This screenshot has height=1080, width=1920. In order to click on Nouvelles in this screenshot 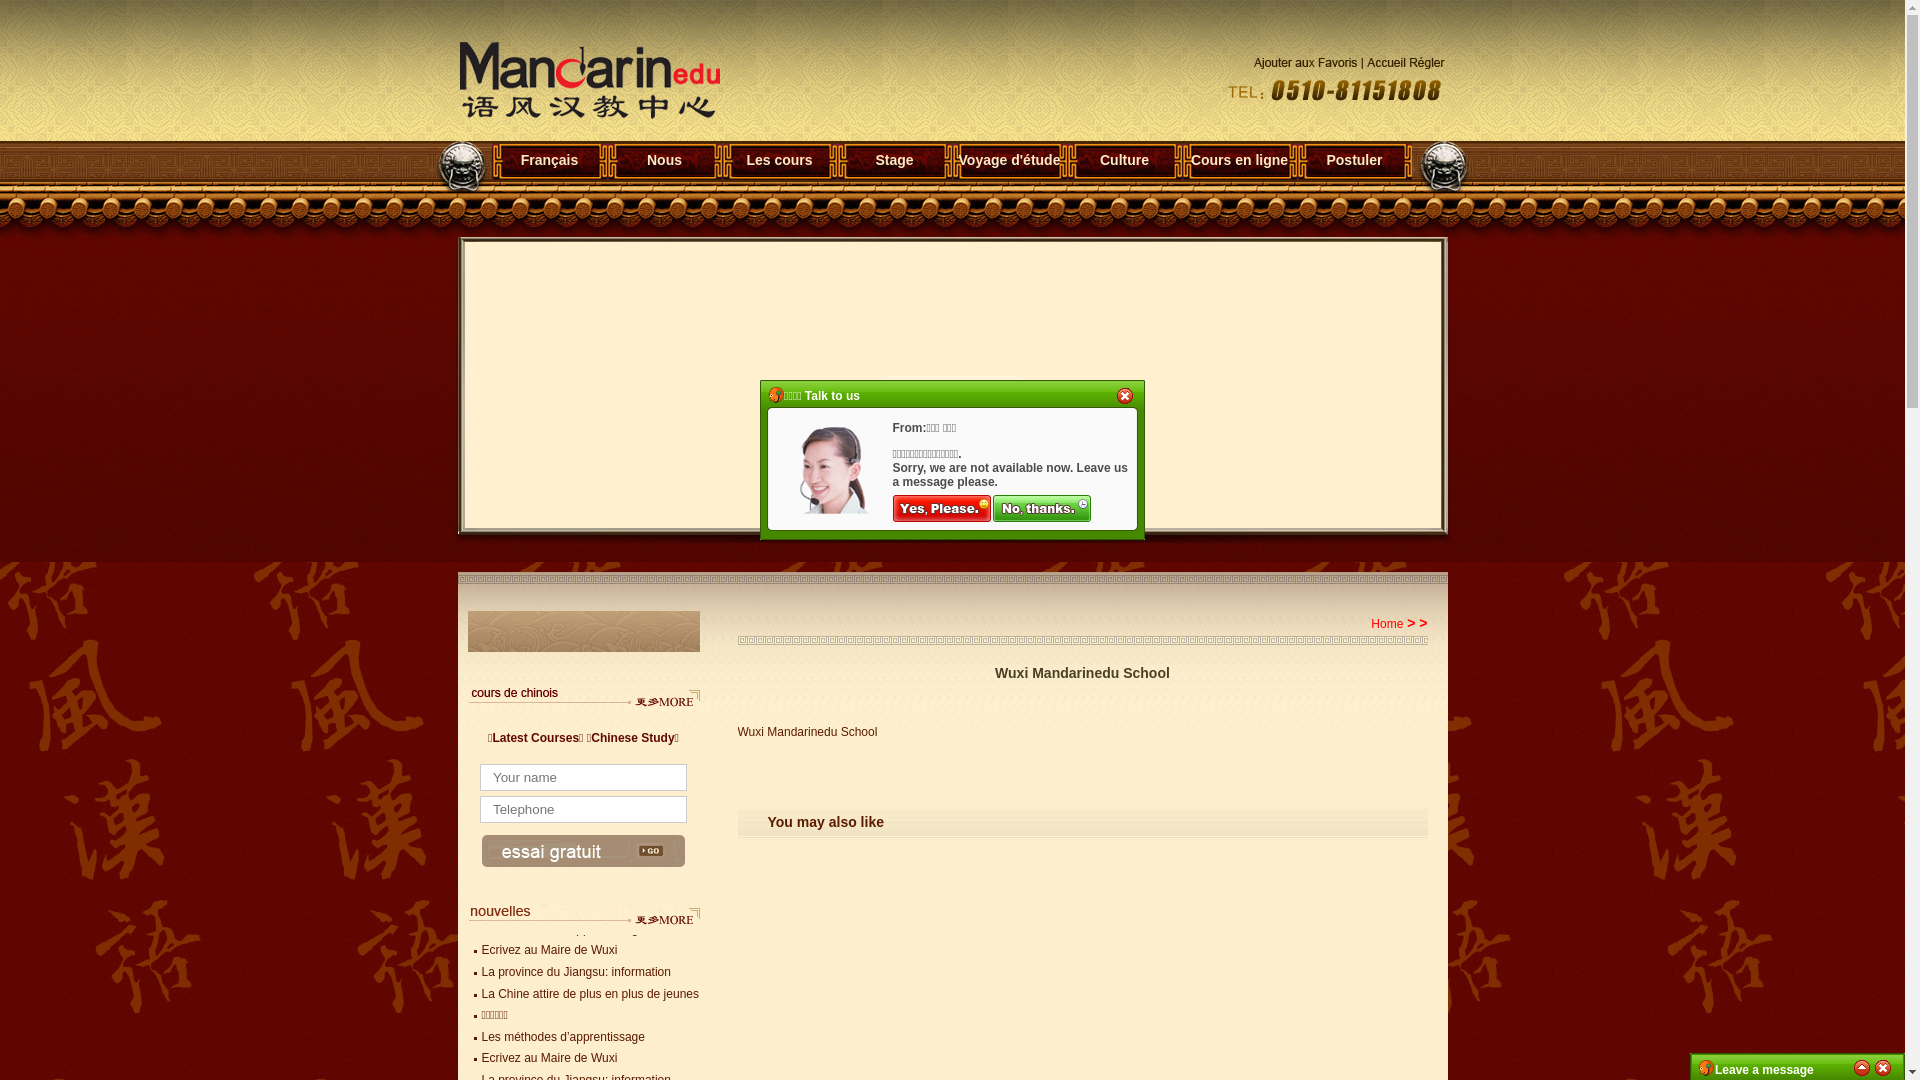, I will do `click(665, 913)`.